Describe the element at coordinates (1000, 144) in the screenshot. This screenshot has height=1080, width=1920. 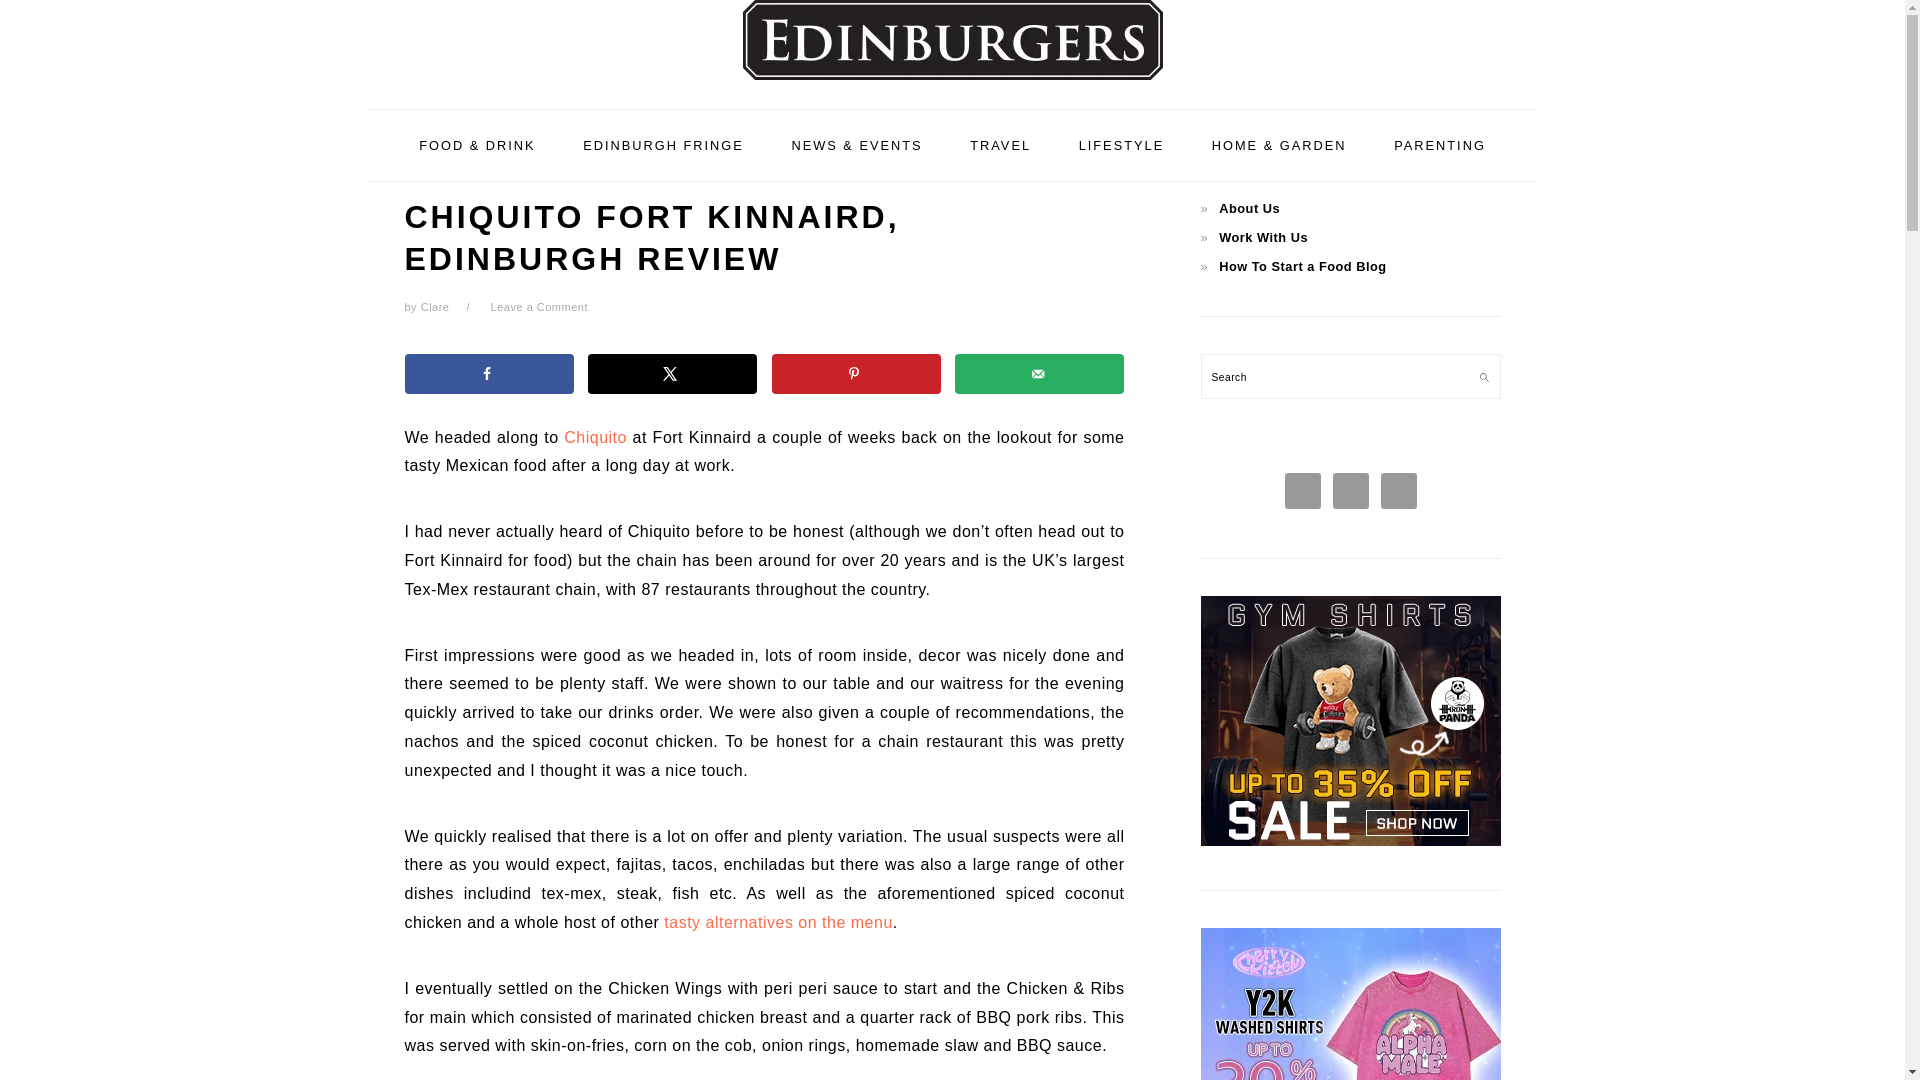
I see `TRAVEL` at that location.